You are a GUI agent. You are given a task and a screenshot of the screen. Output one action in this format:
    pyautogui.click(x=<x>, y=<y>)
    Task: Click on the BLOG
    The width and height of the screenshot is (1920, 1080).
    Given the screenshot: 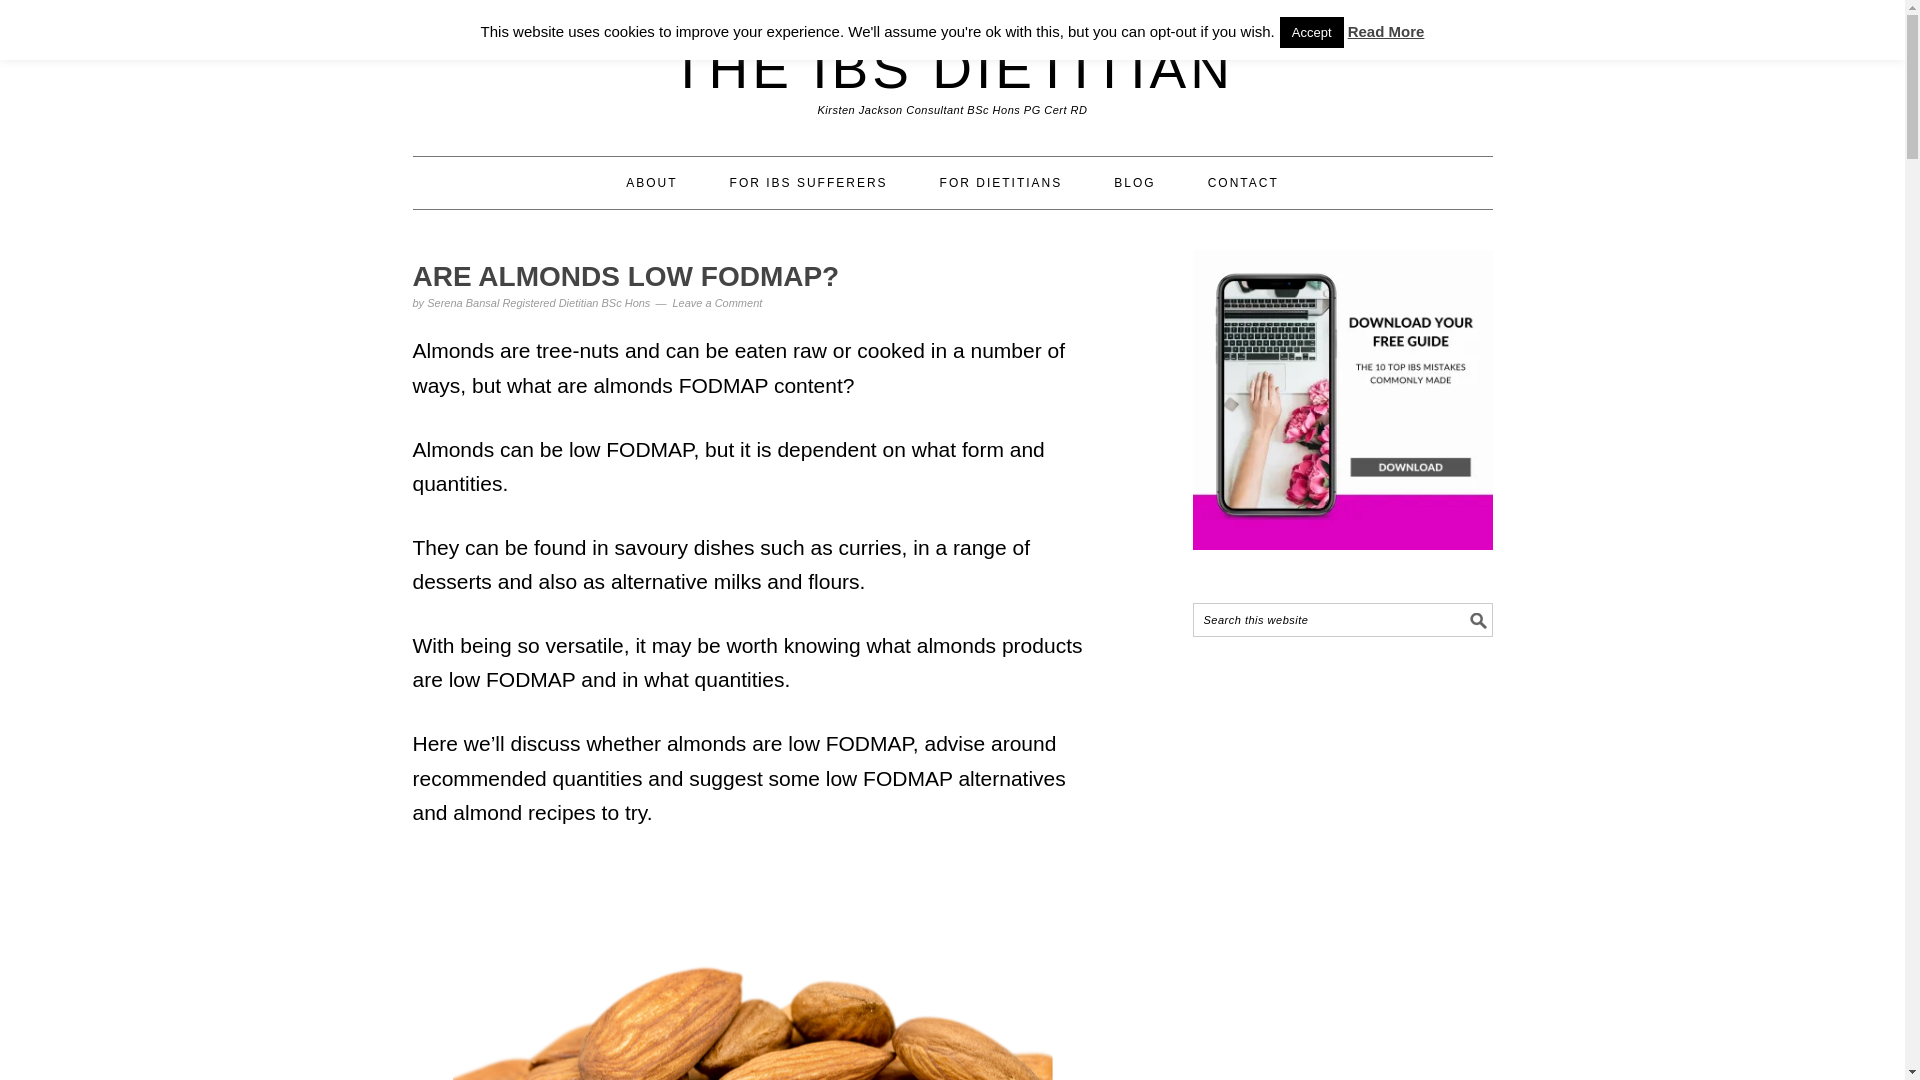 What is the action you would take?
    pyautogui.click(x=1134, y=182)
    